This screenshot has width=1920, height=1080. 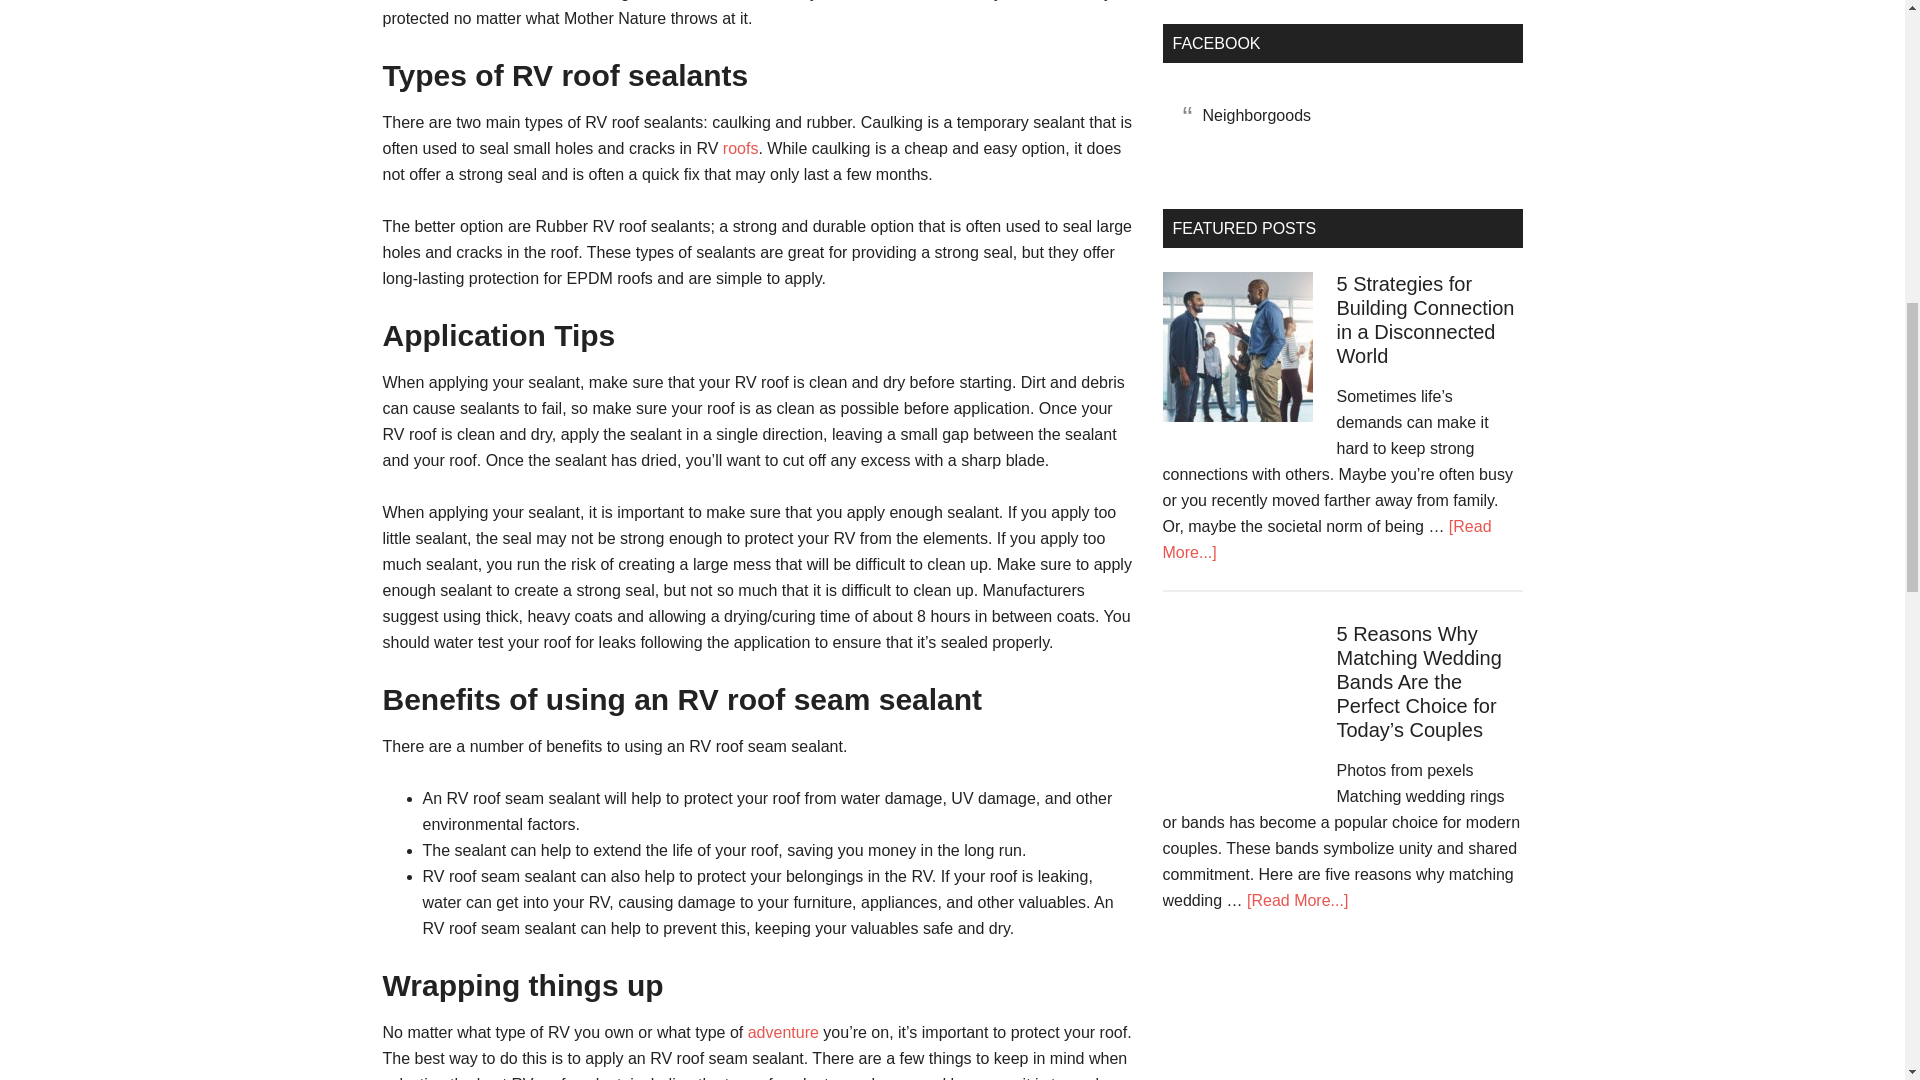 I want to click on adventure, so click(x=786, y=1032).